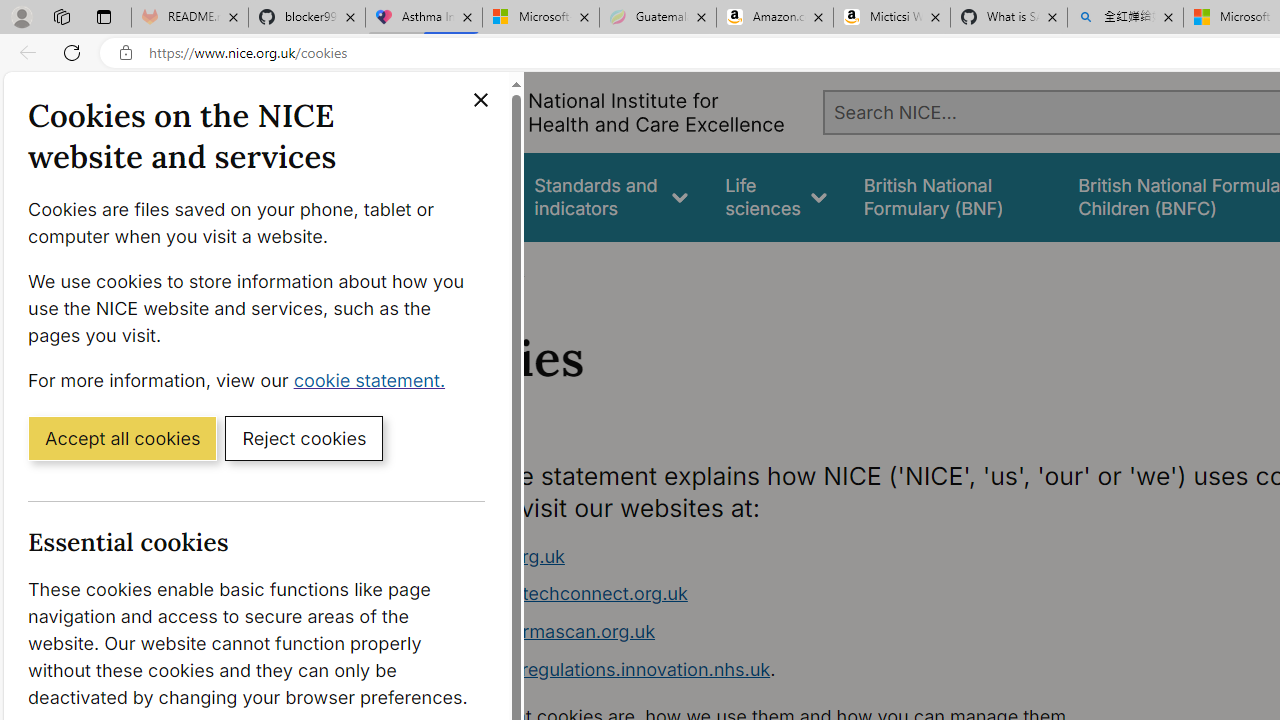 This screenshot has height=720, width=1280. I want to click on Reject cookies, so click(304, 437).